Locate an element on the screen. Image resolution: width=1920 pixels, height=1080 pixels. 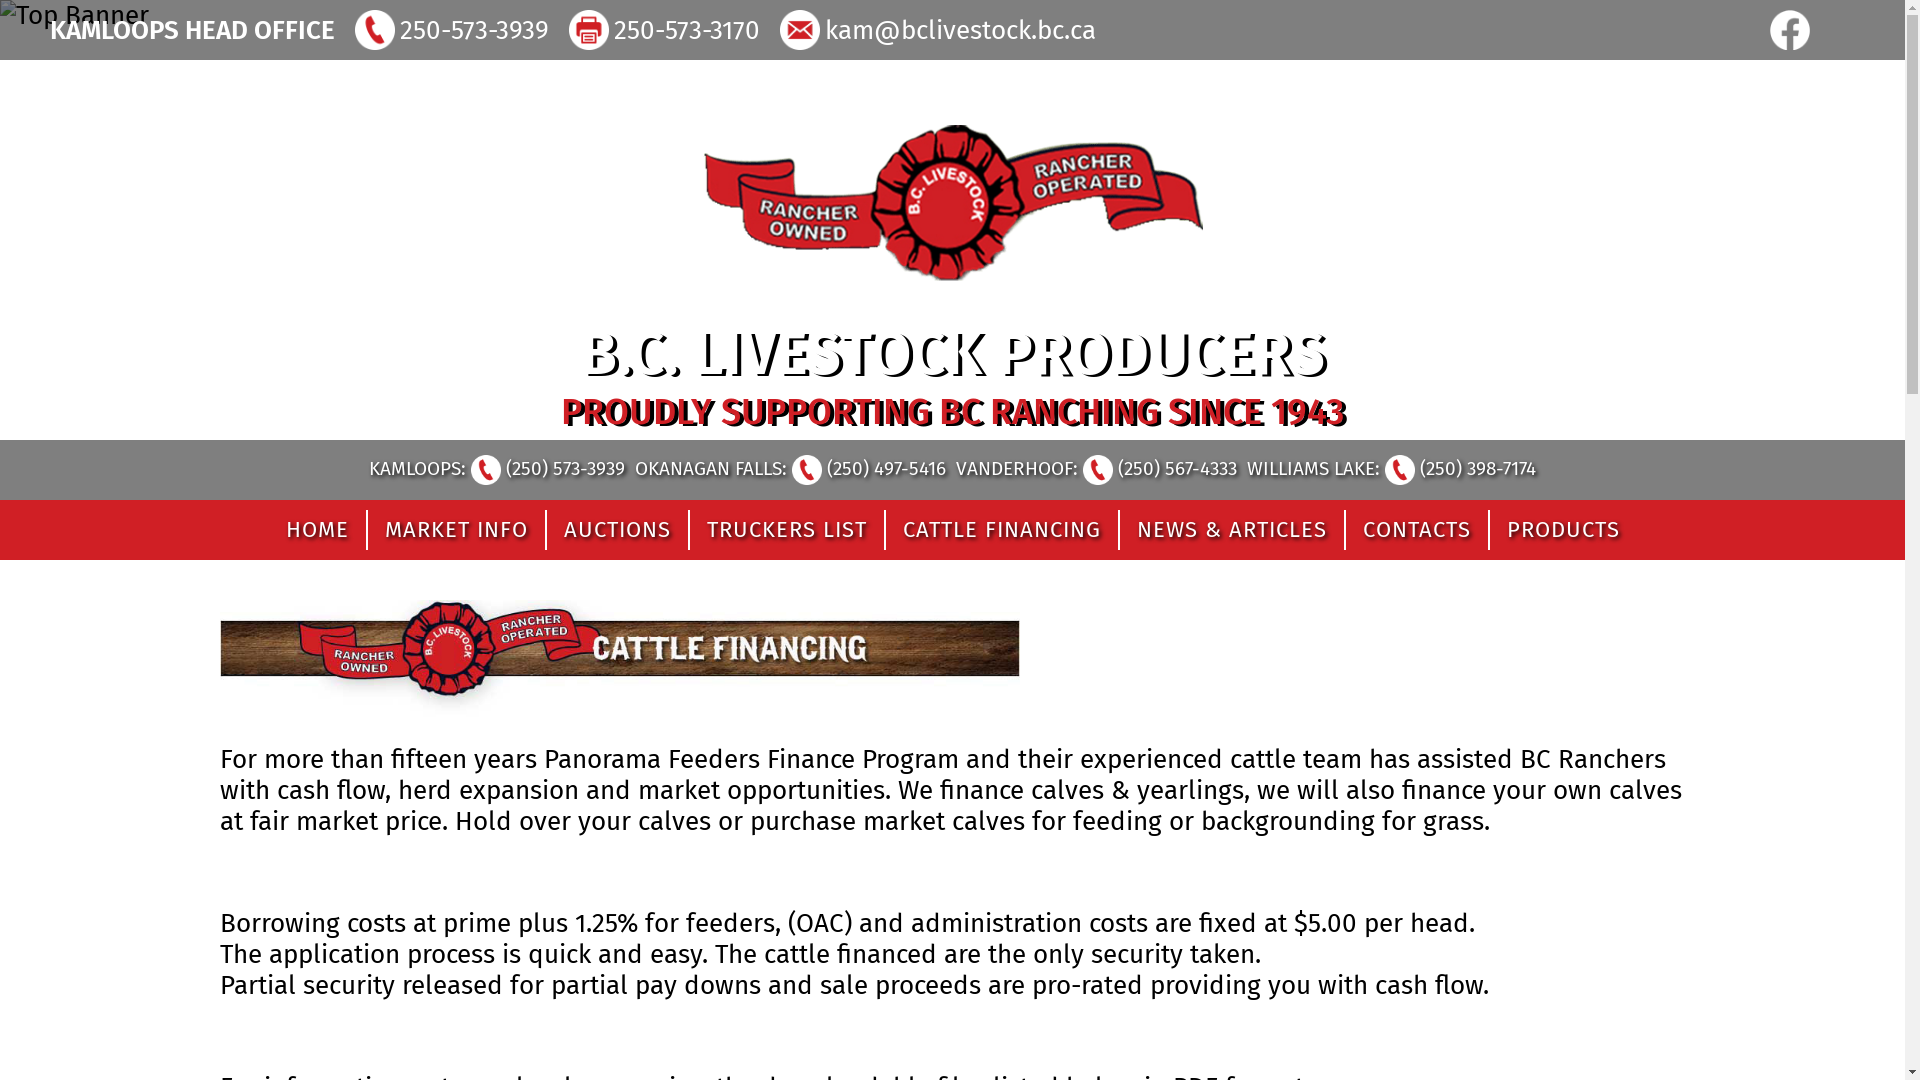
(250) 573-3939 is located at coordinates (548, 468).